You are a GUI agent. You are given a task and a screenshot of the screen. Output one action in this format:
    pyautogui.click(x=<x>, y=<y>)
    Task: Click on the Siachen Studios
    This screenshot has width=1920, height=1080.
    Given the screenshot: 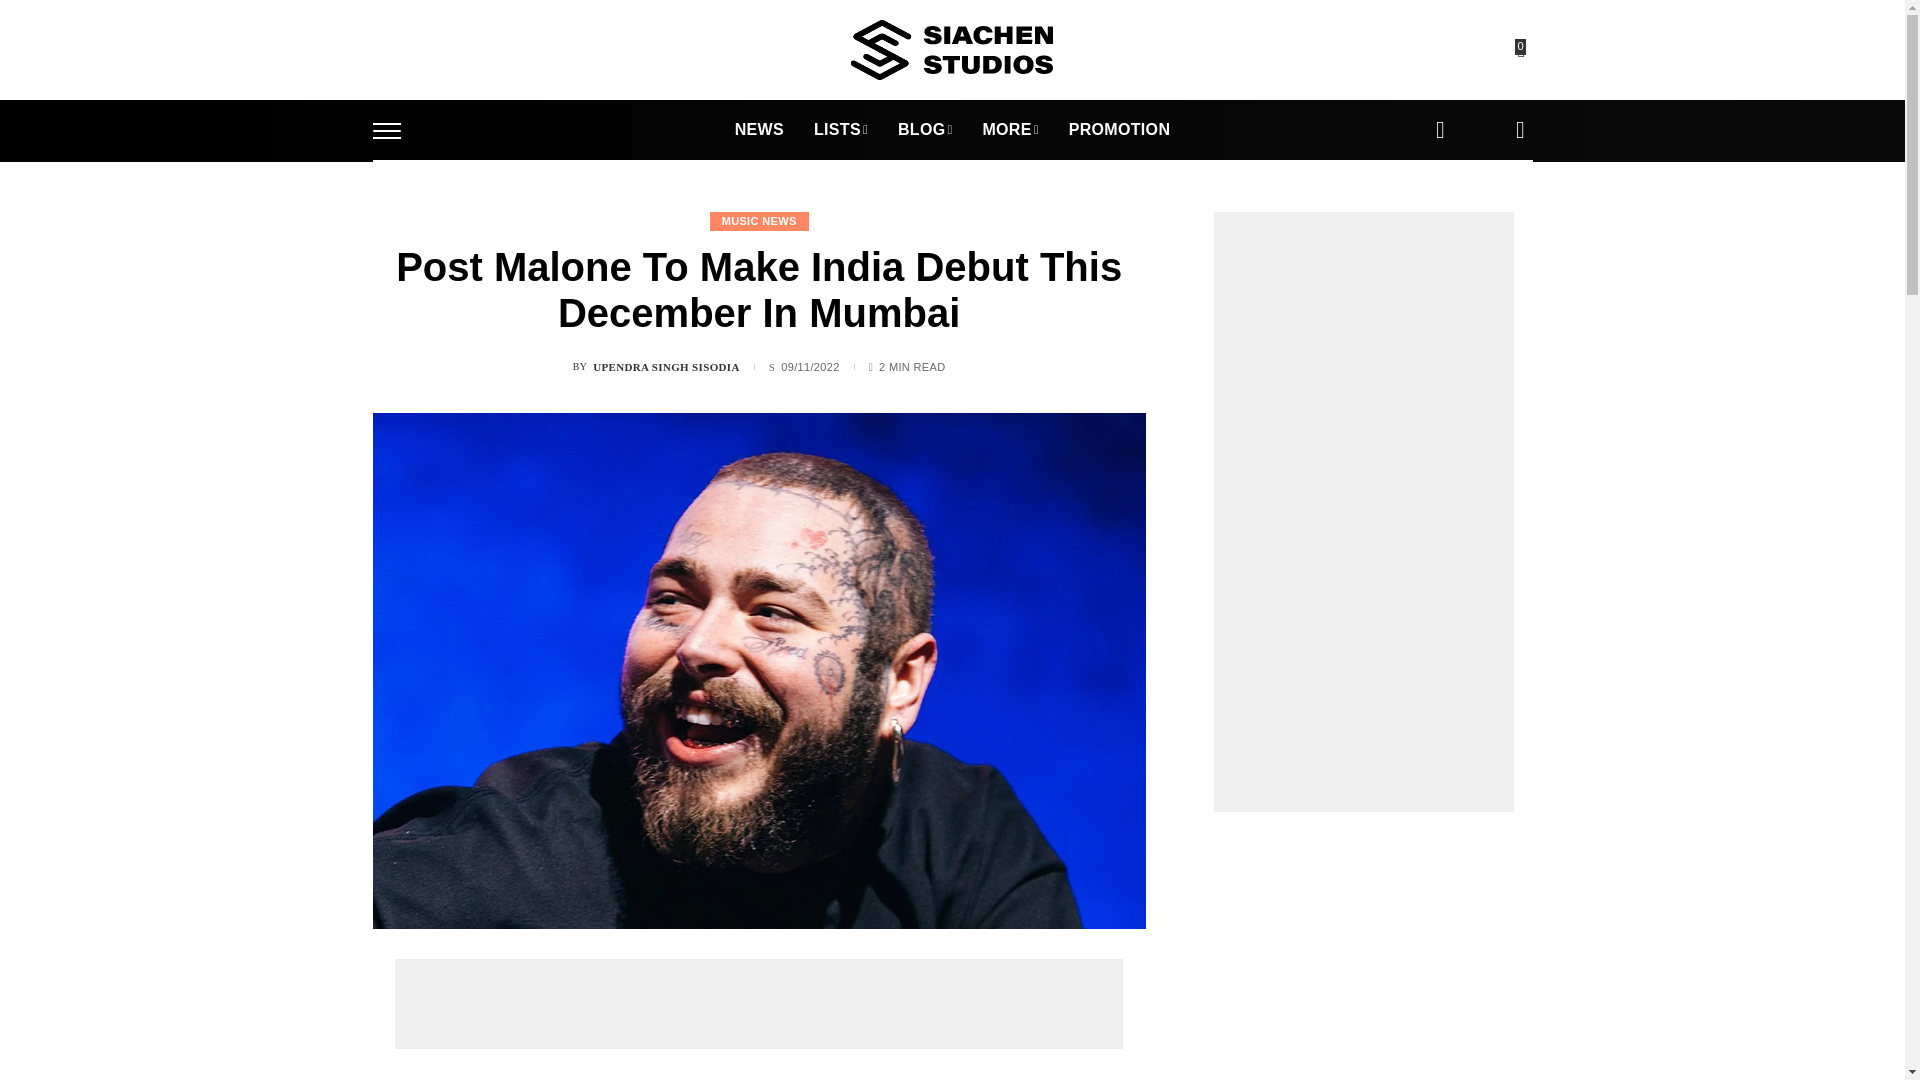 What is the action you would take?
    pyautogui.click(x=951, y=50)
    